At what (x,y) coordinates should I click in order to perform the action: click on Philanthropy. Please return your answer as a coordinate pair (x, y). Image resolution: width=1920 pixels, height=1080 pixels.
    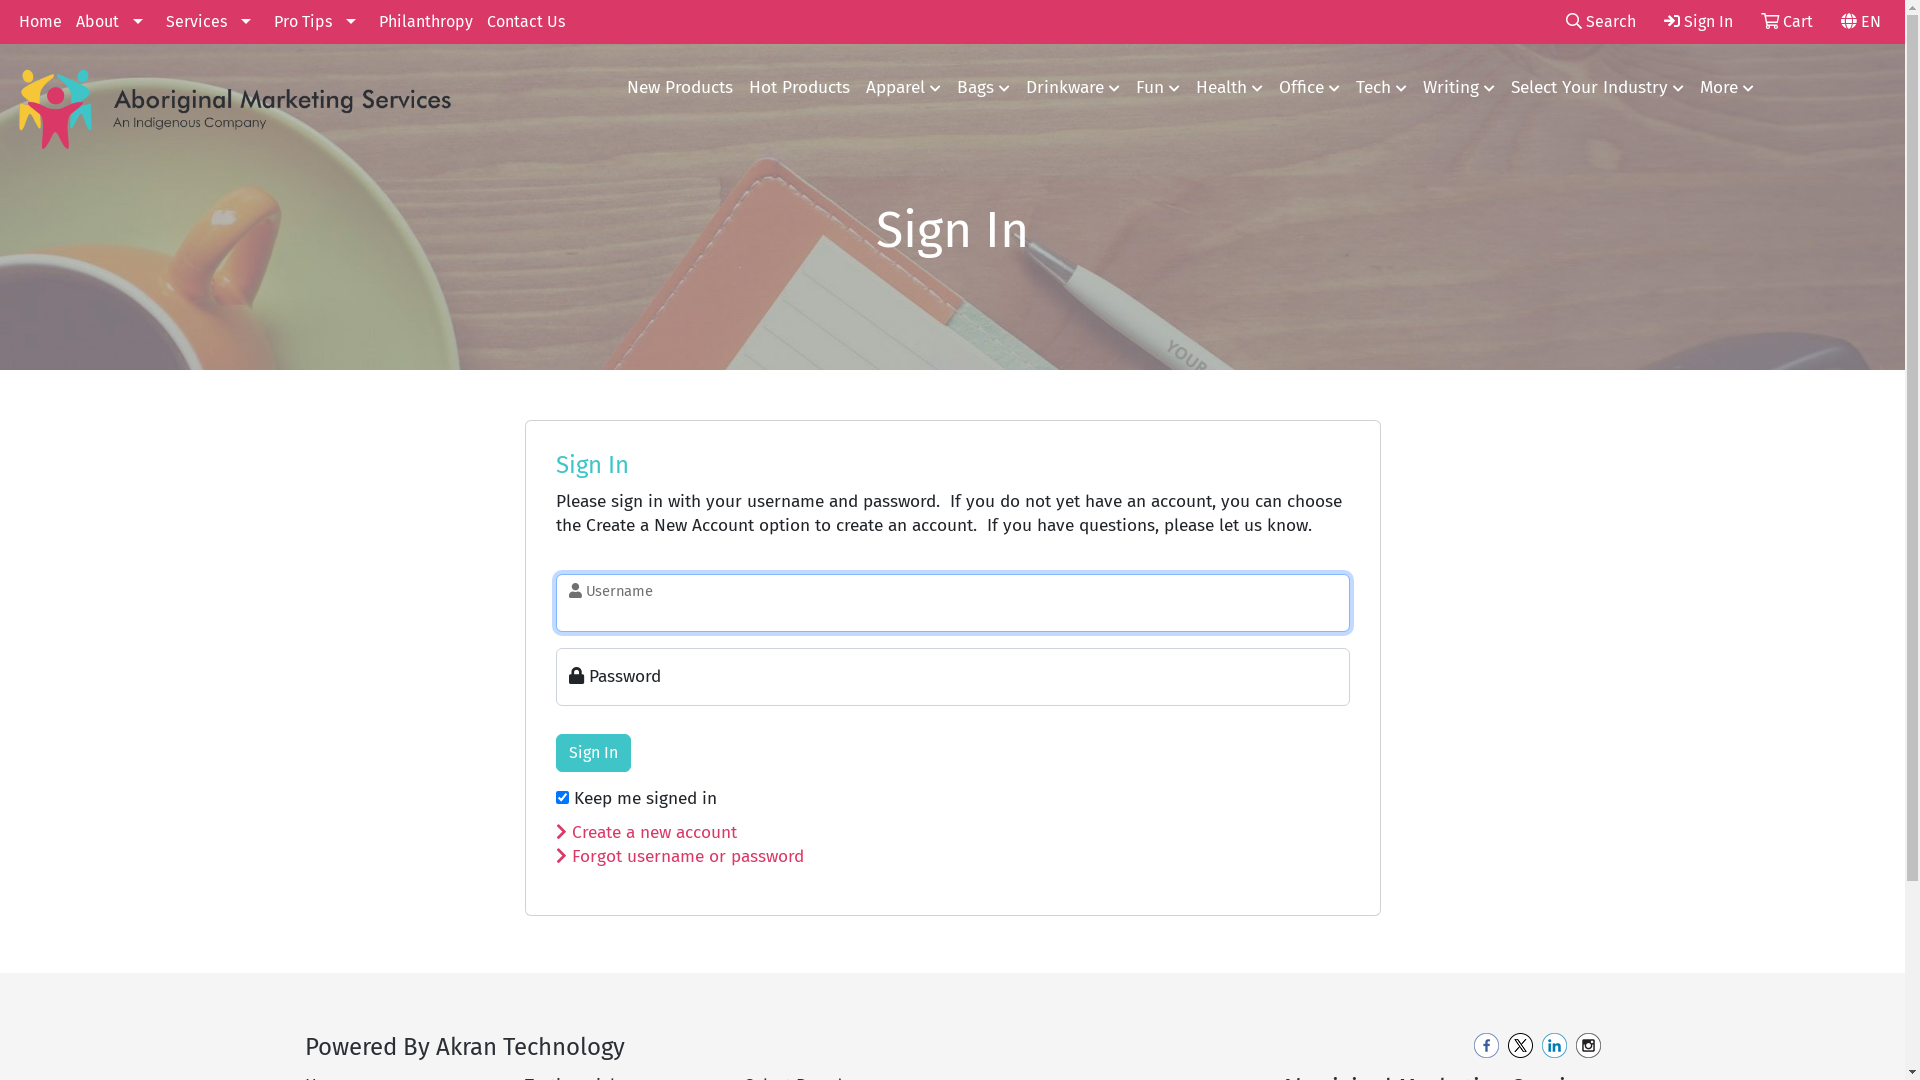
    Looking at the image, I should click on (426, 22).